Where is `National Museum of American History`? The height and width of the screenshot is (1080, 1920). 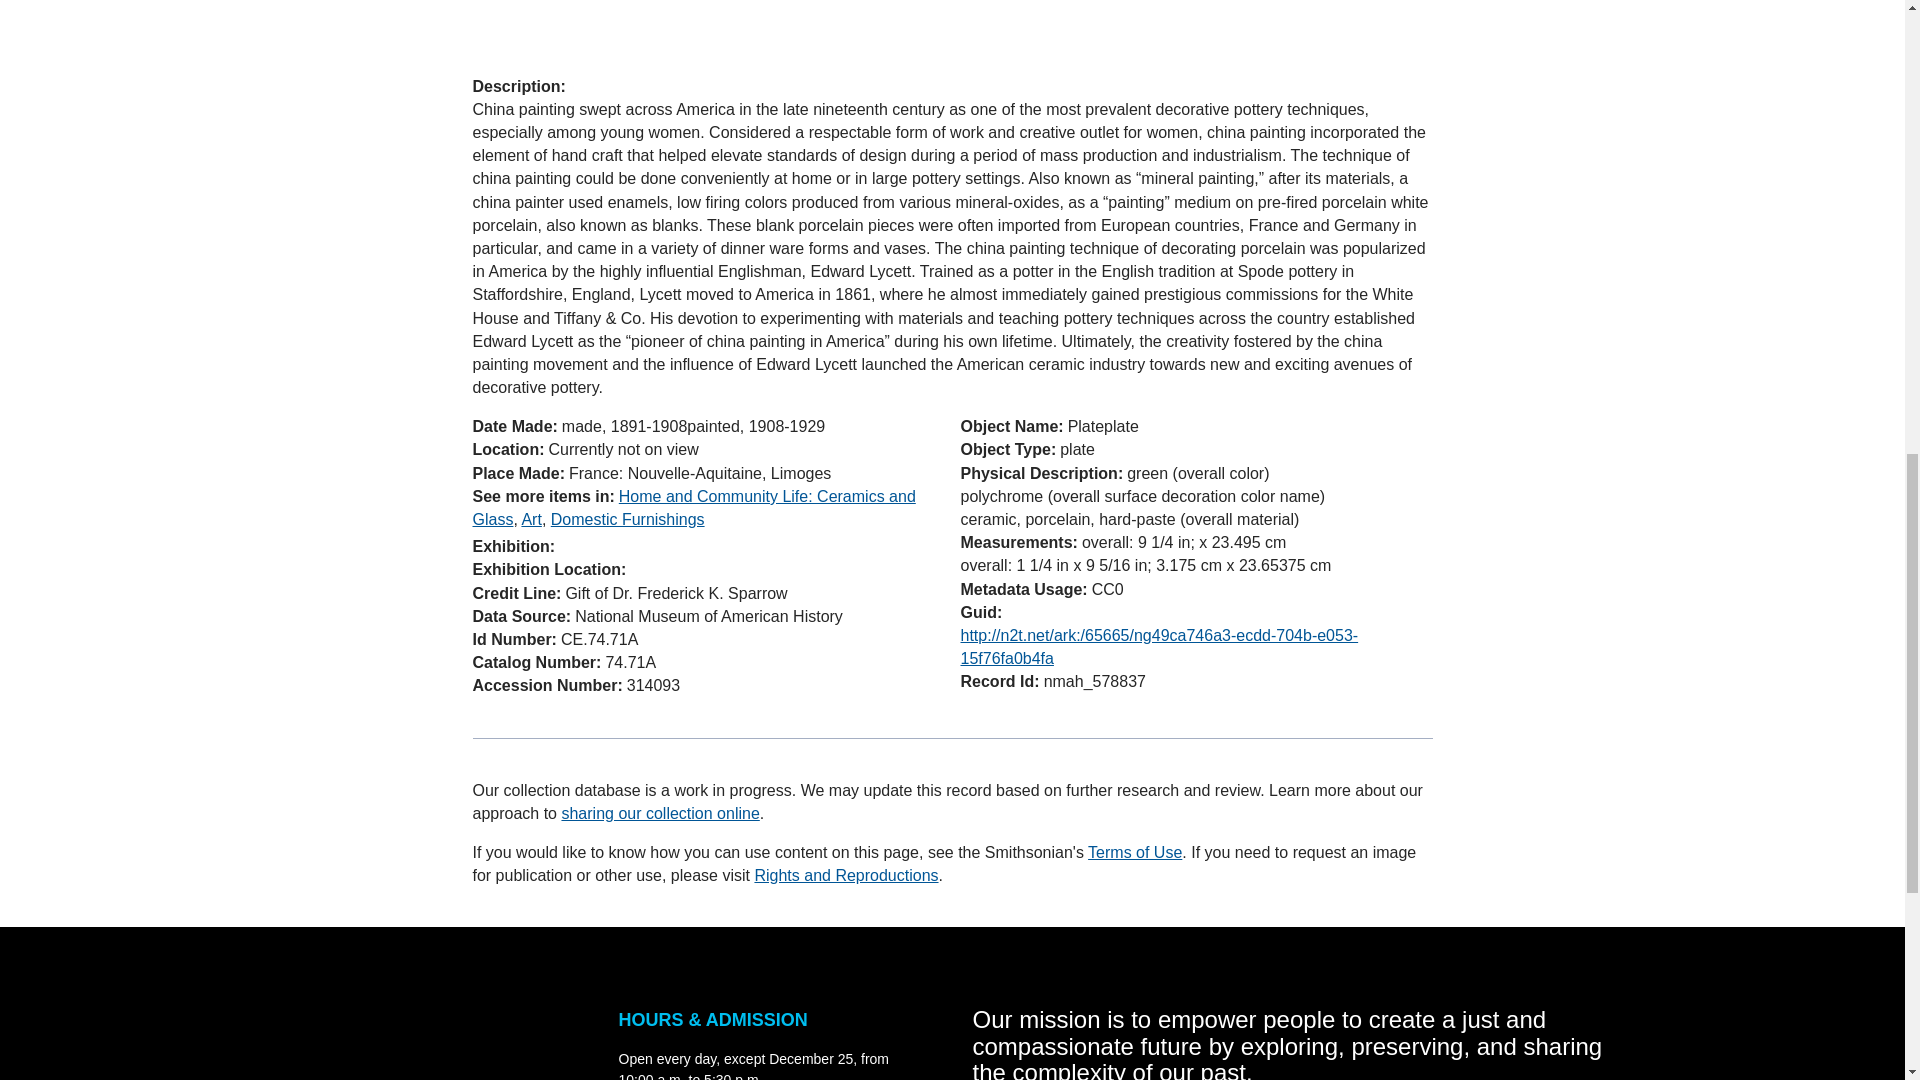
National Museum of American History is located at coordinates (421, 1043).